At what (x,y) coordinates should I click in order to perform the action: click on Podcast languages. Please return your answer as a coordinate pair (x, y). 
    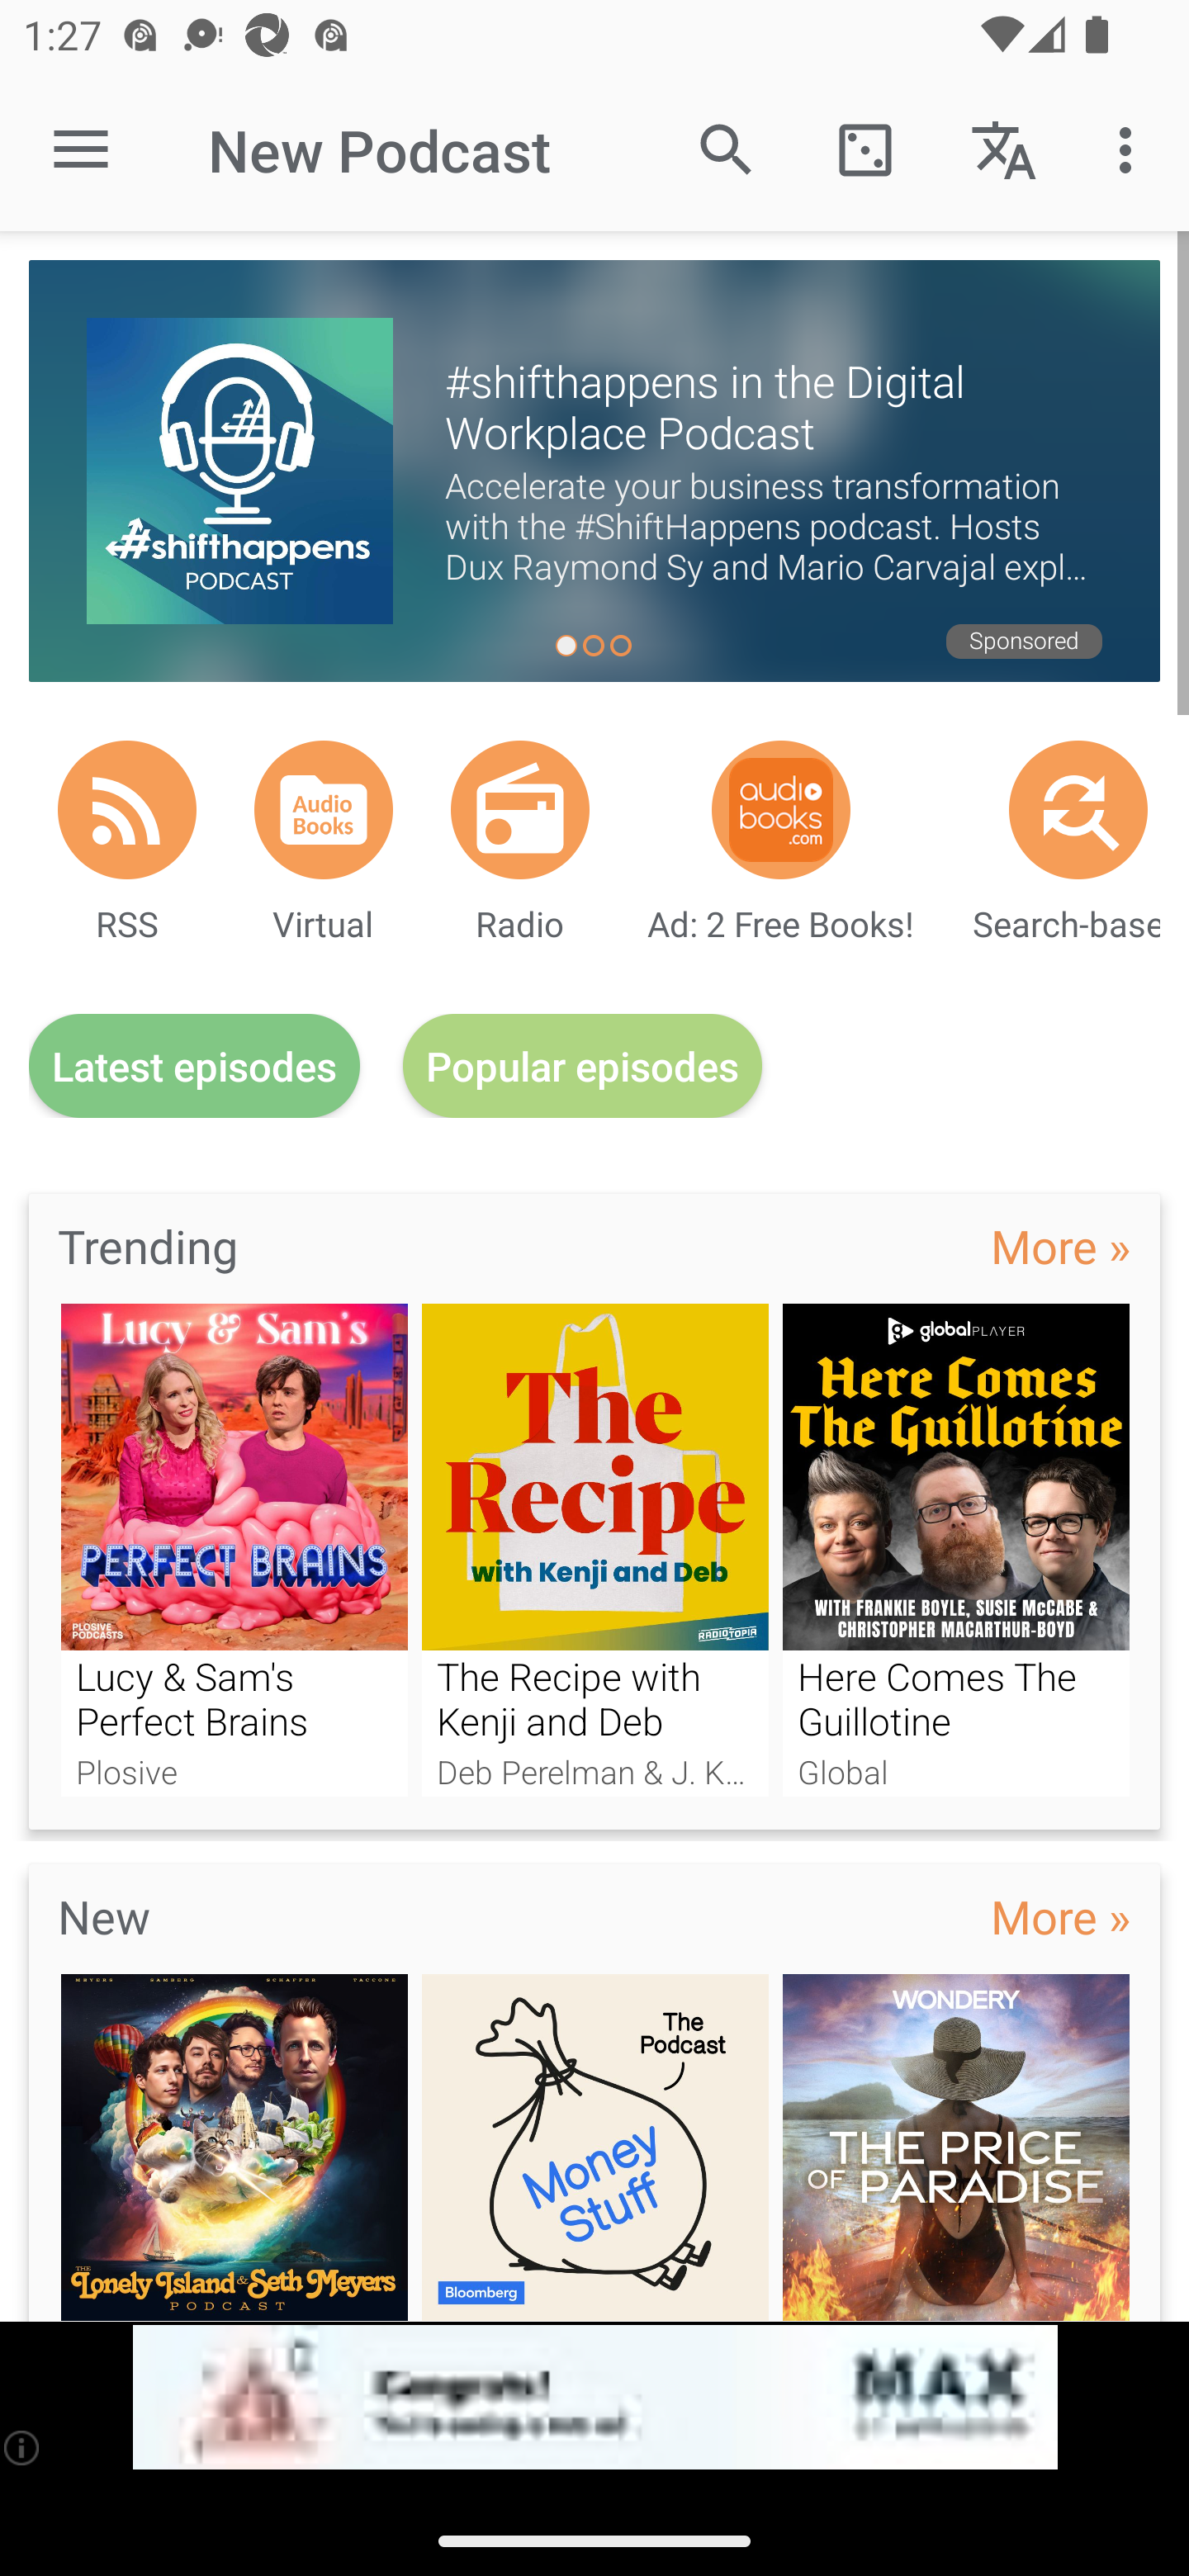
    Looking at the image, I should click on (1004, 149).